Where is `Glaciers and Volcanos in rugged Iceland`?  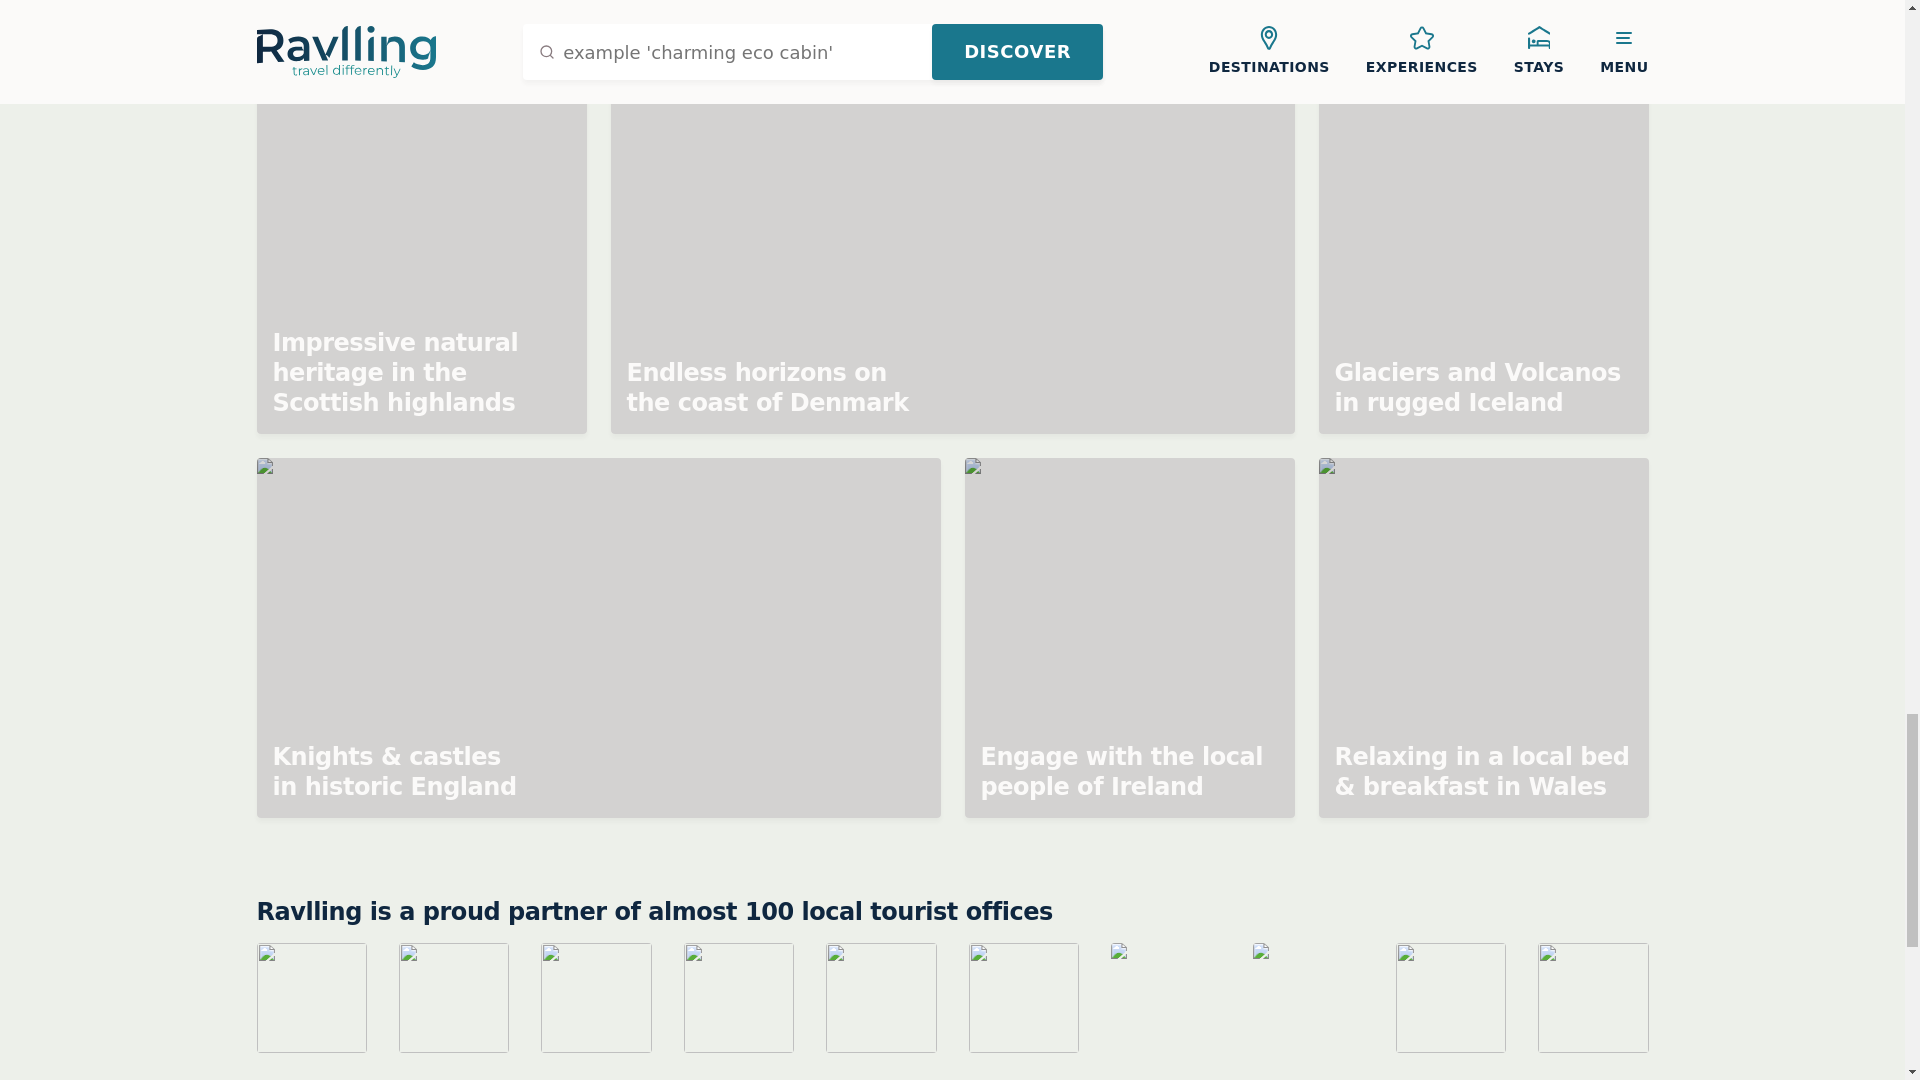
Glaciers and Volcanos in rugged Iceland is located at coordinates (1482, 254).